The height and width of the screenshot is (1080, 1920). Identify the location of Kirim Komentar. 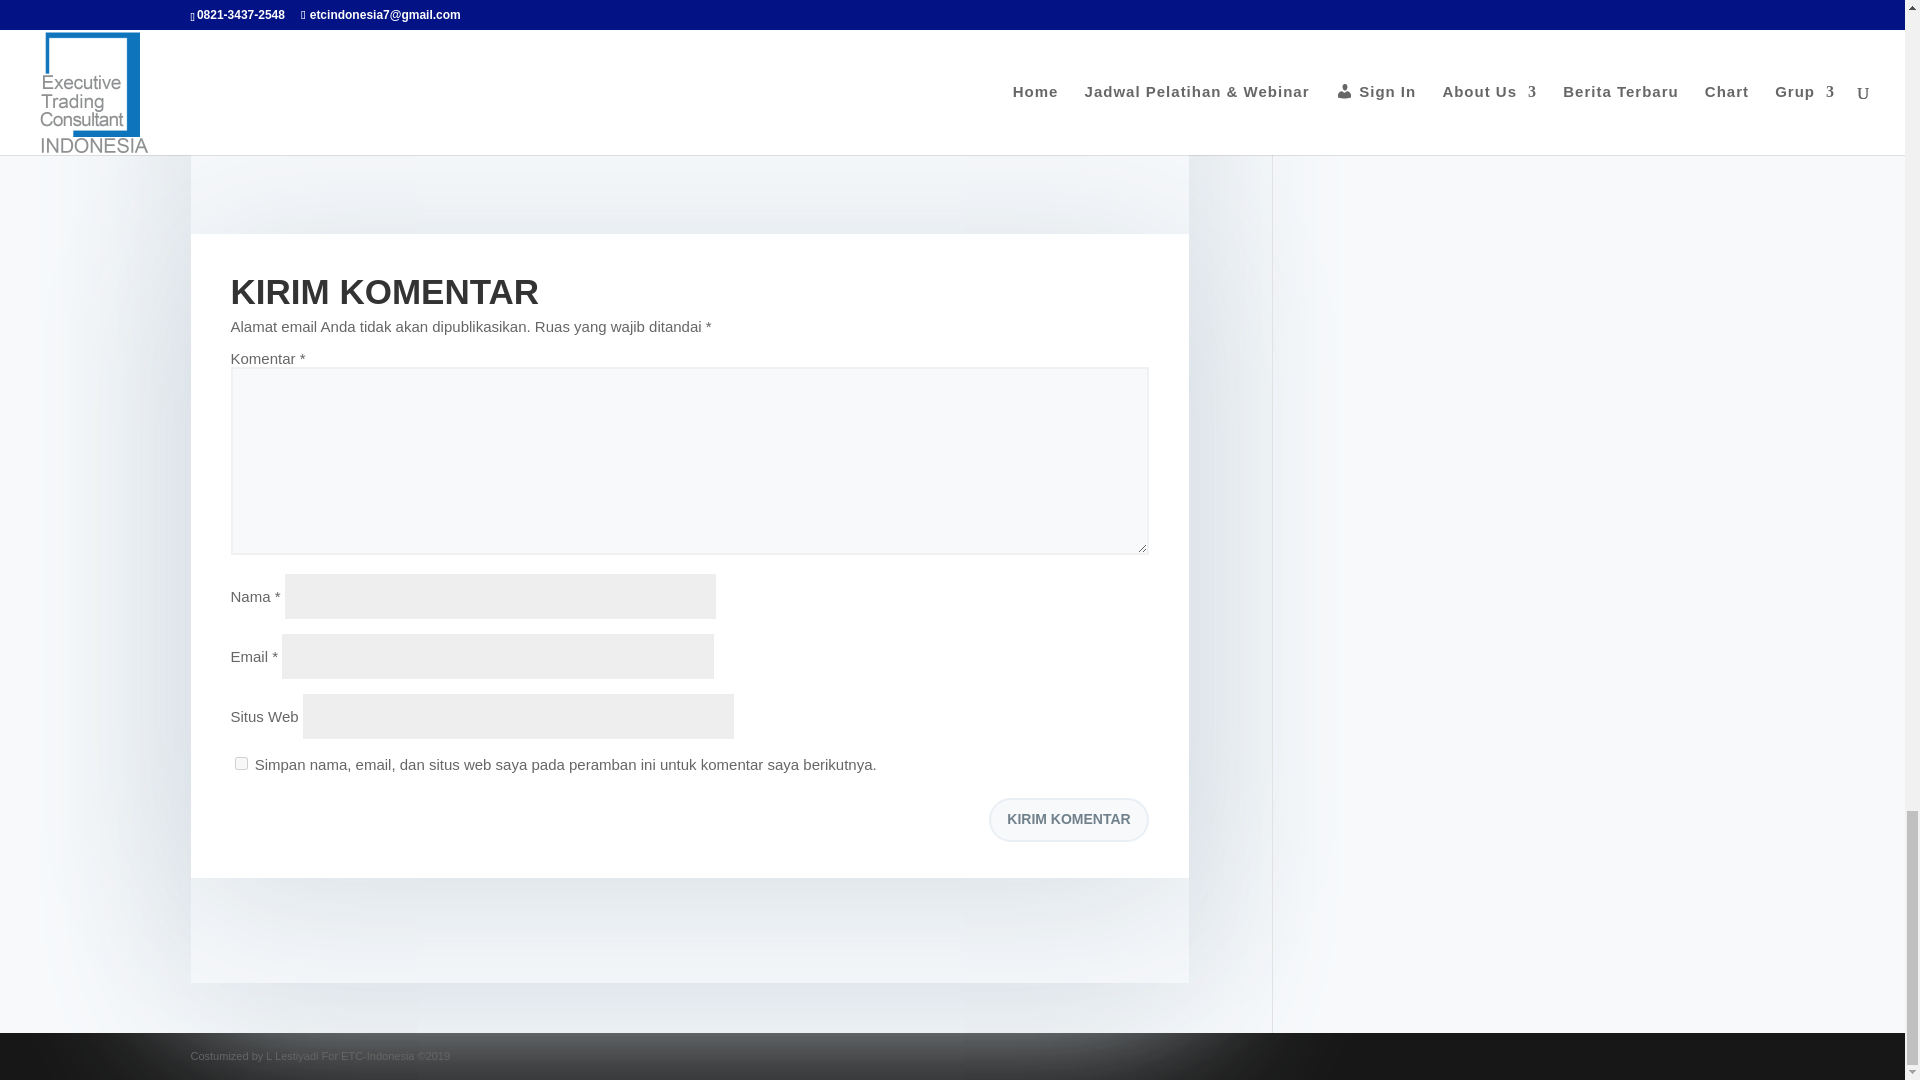
(1068, 820).